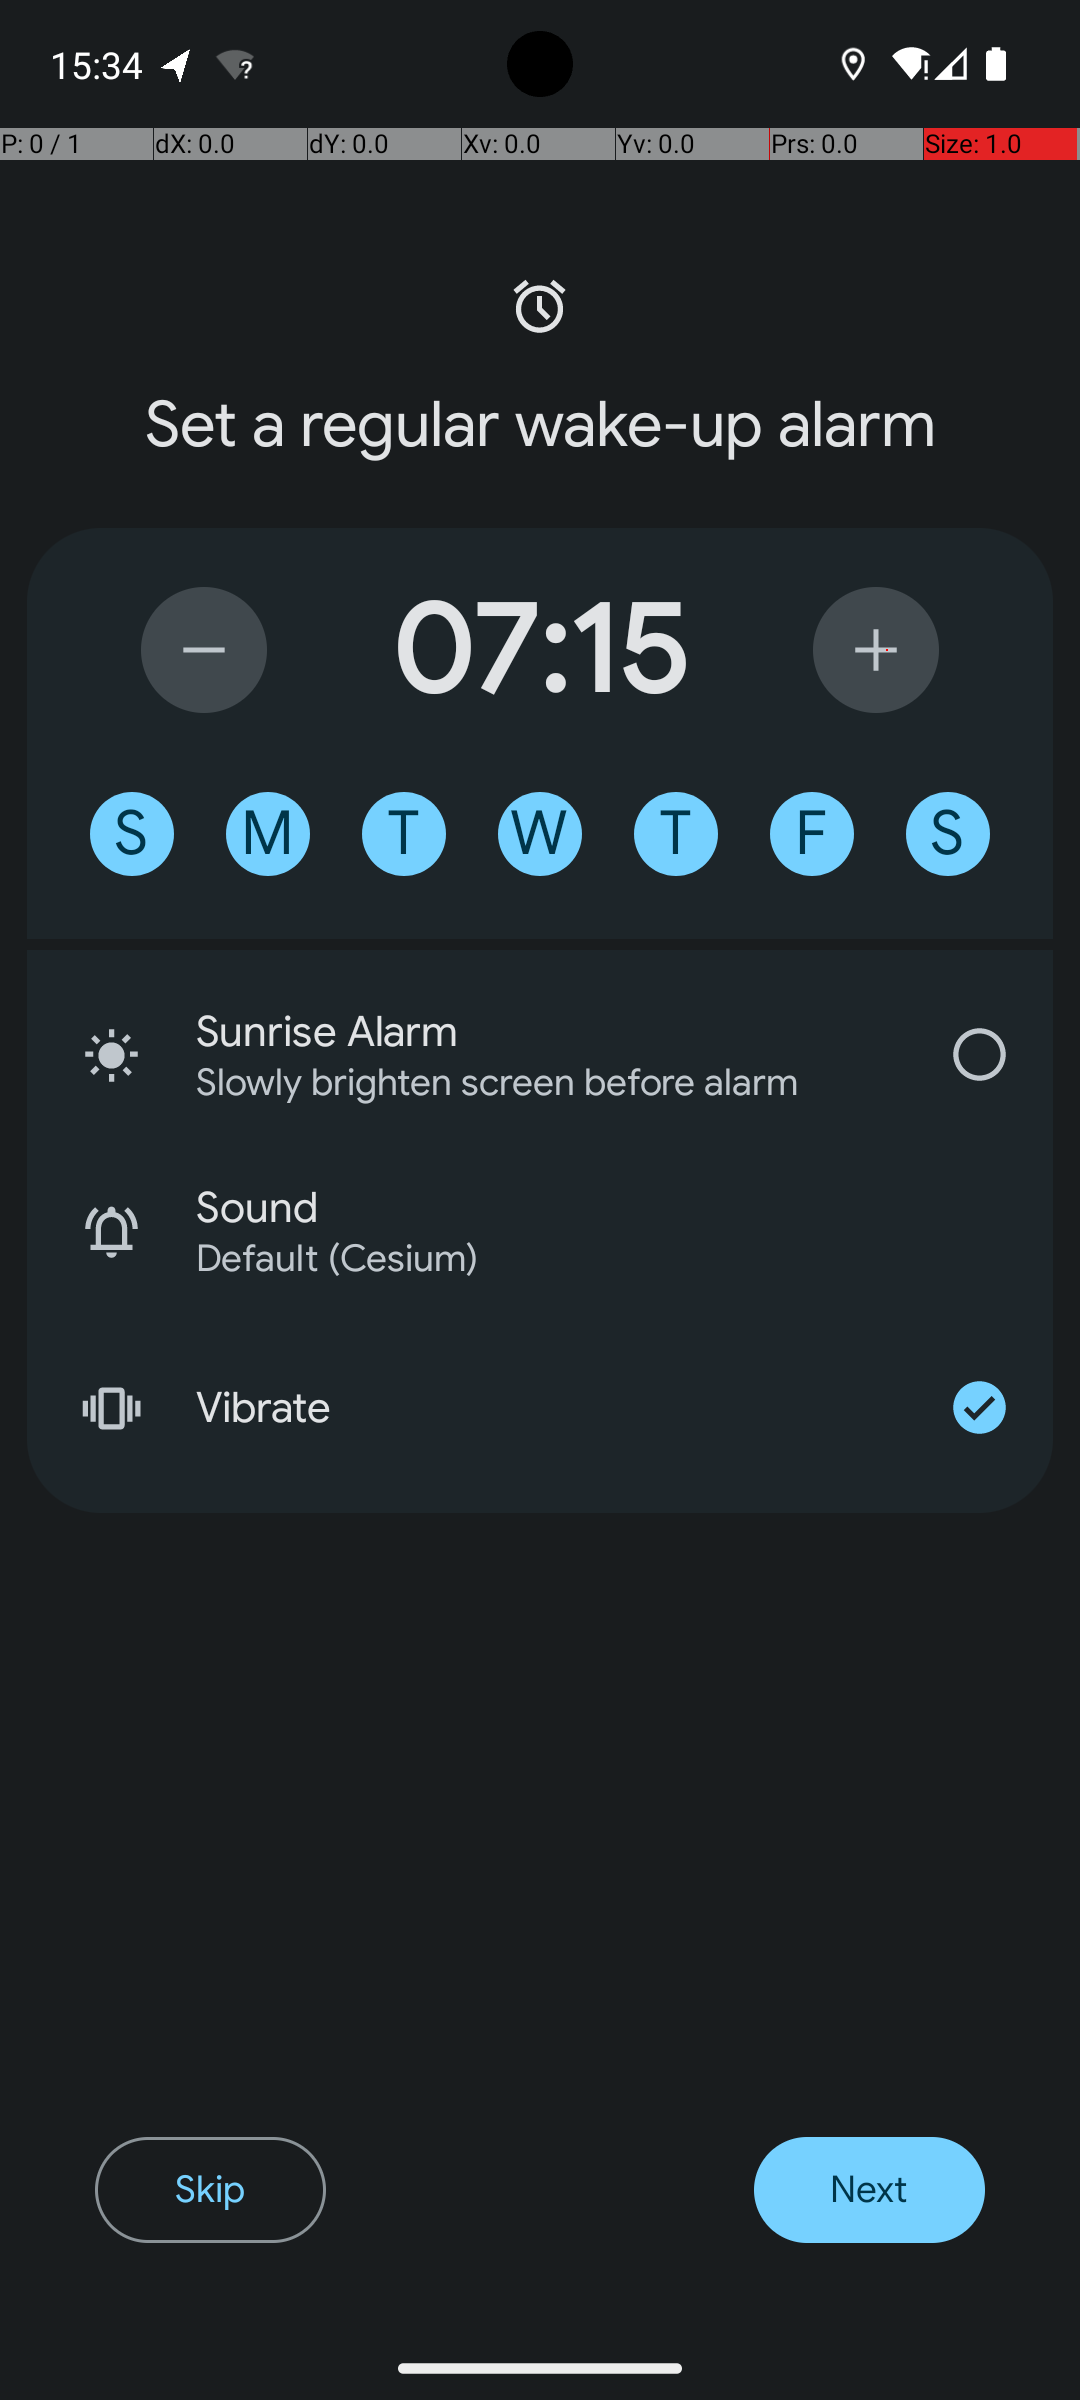 The height and width of the screenshot is (2400, 1080). What do you see at coordinates (540, 425) in the screenshot?
I see `Set a regular wake-up alarm` at bounding box center [540, 425].